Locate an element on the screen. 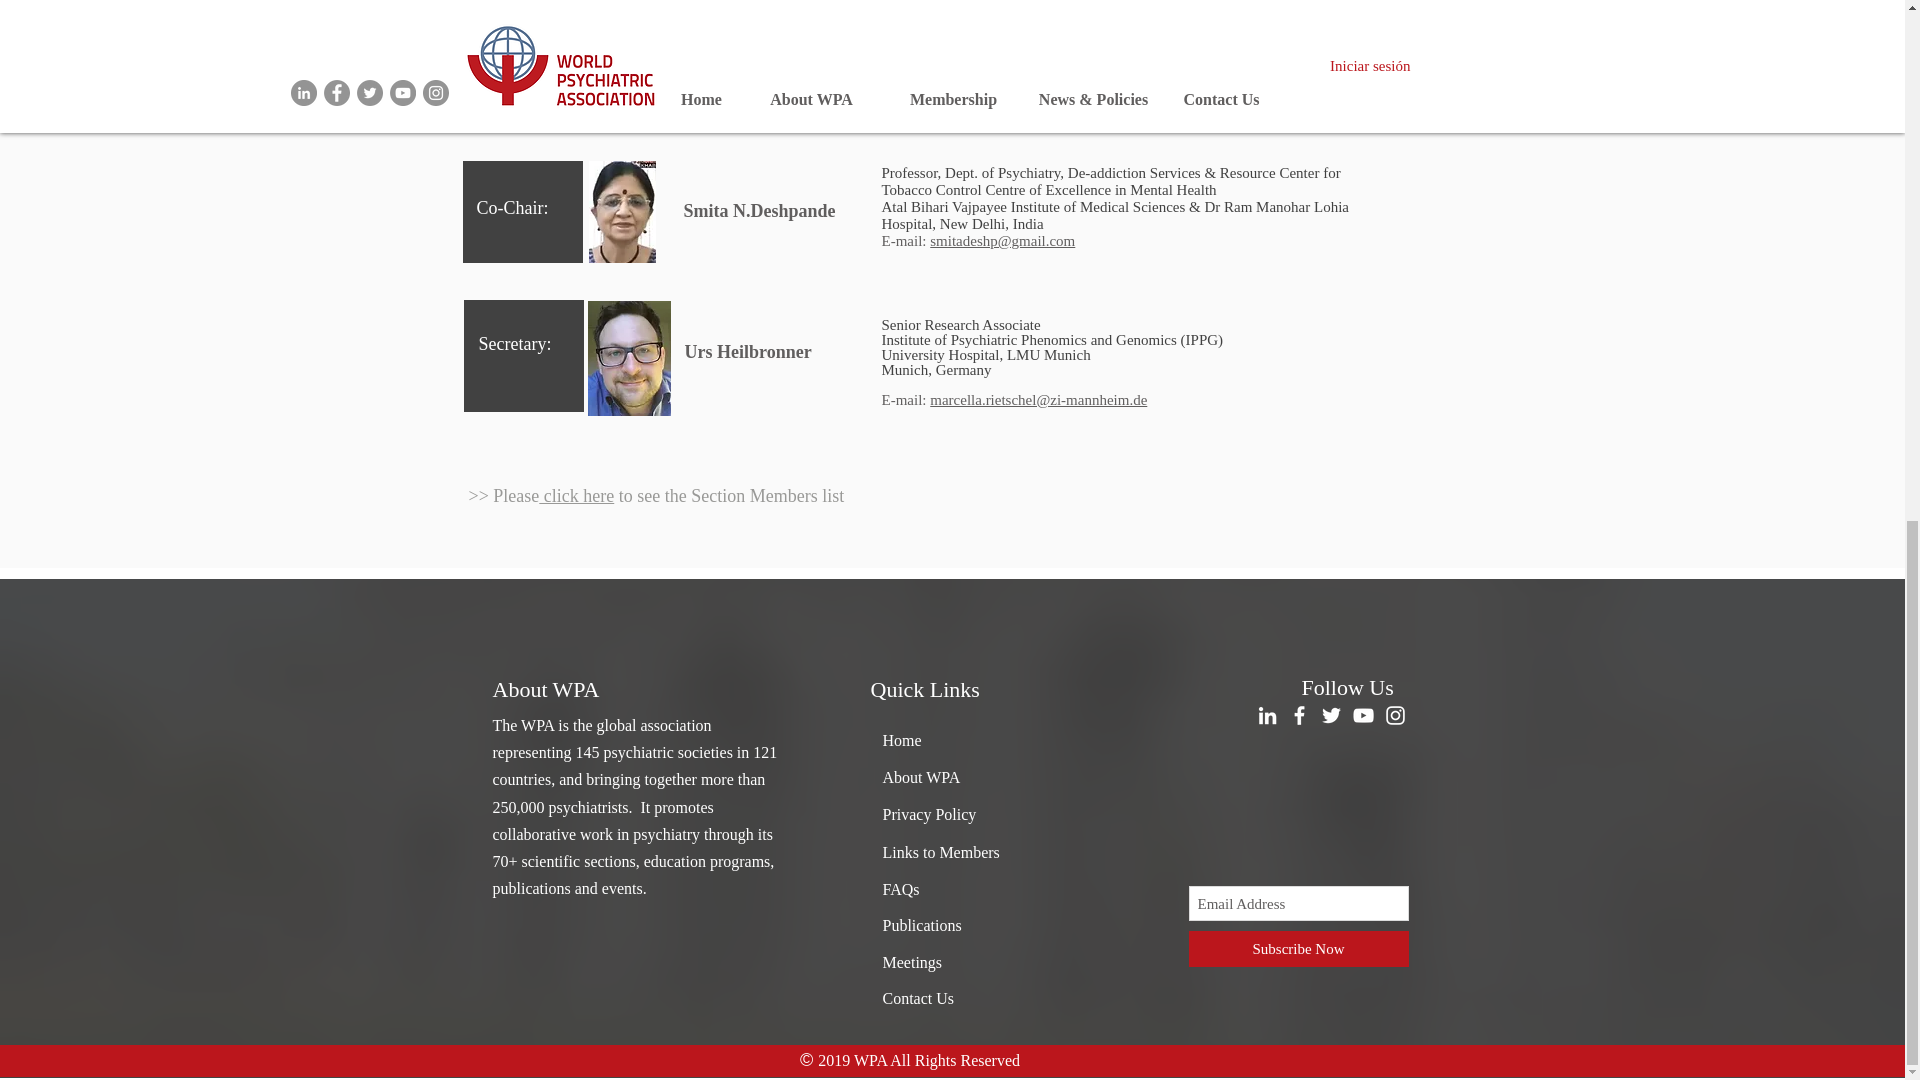 Image resolution: width=1920 pixels, height=1080 pixels. About WPA is located at coordinates (920, 777).